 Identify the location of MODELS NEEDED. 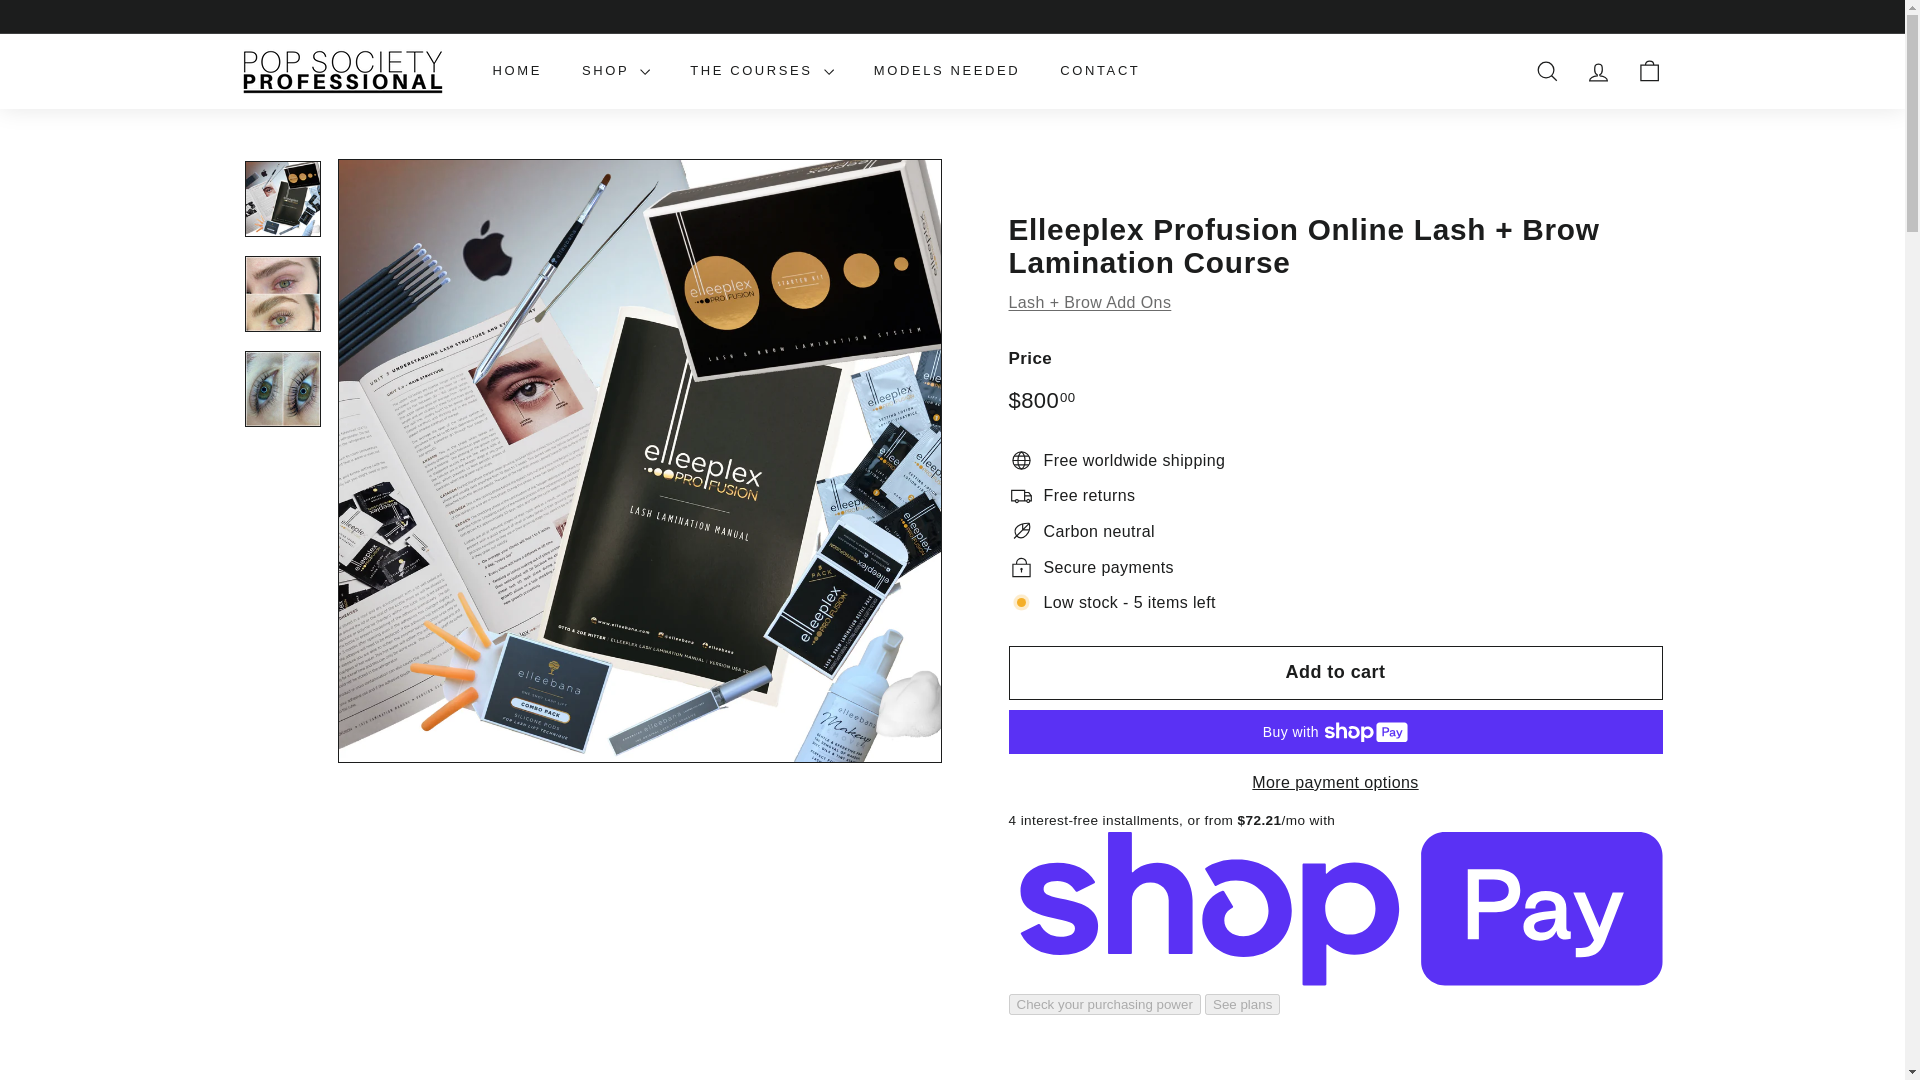
(947, 72).